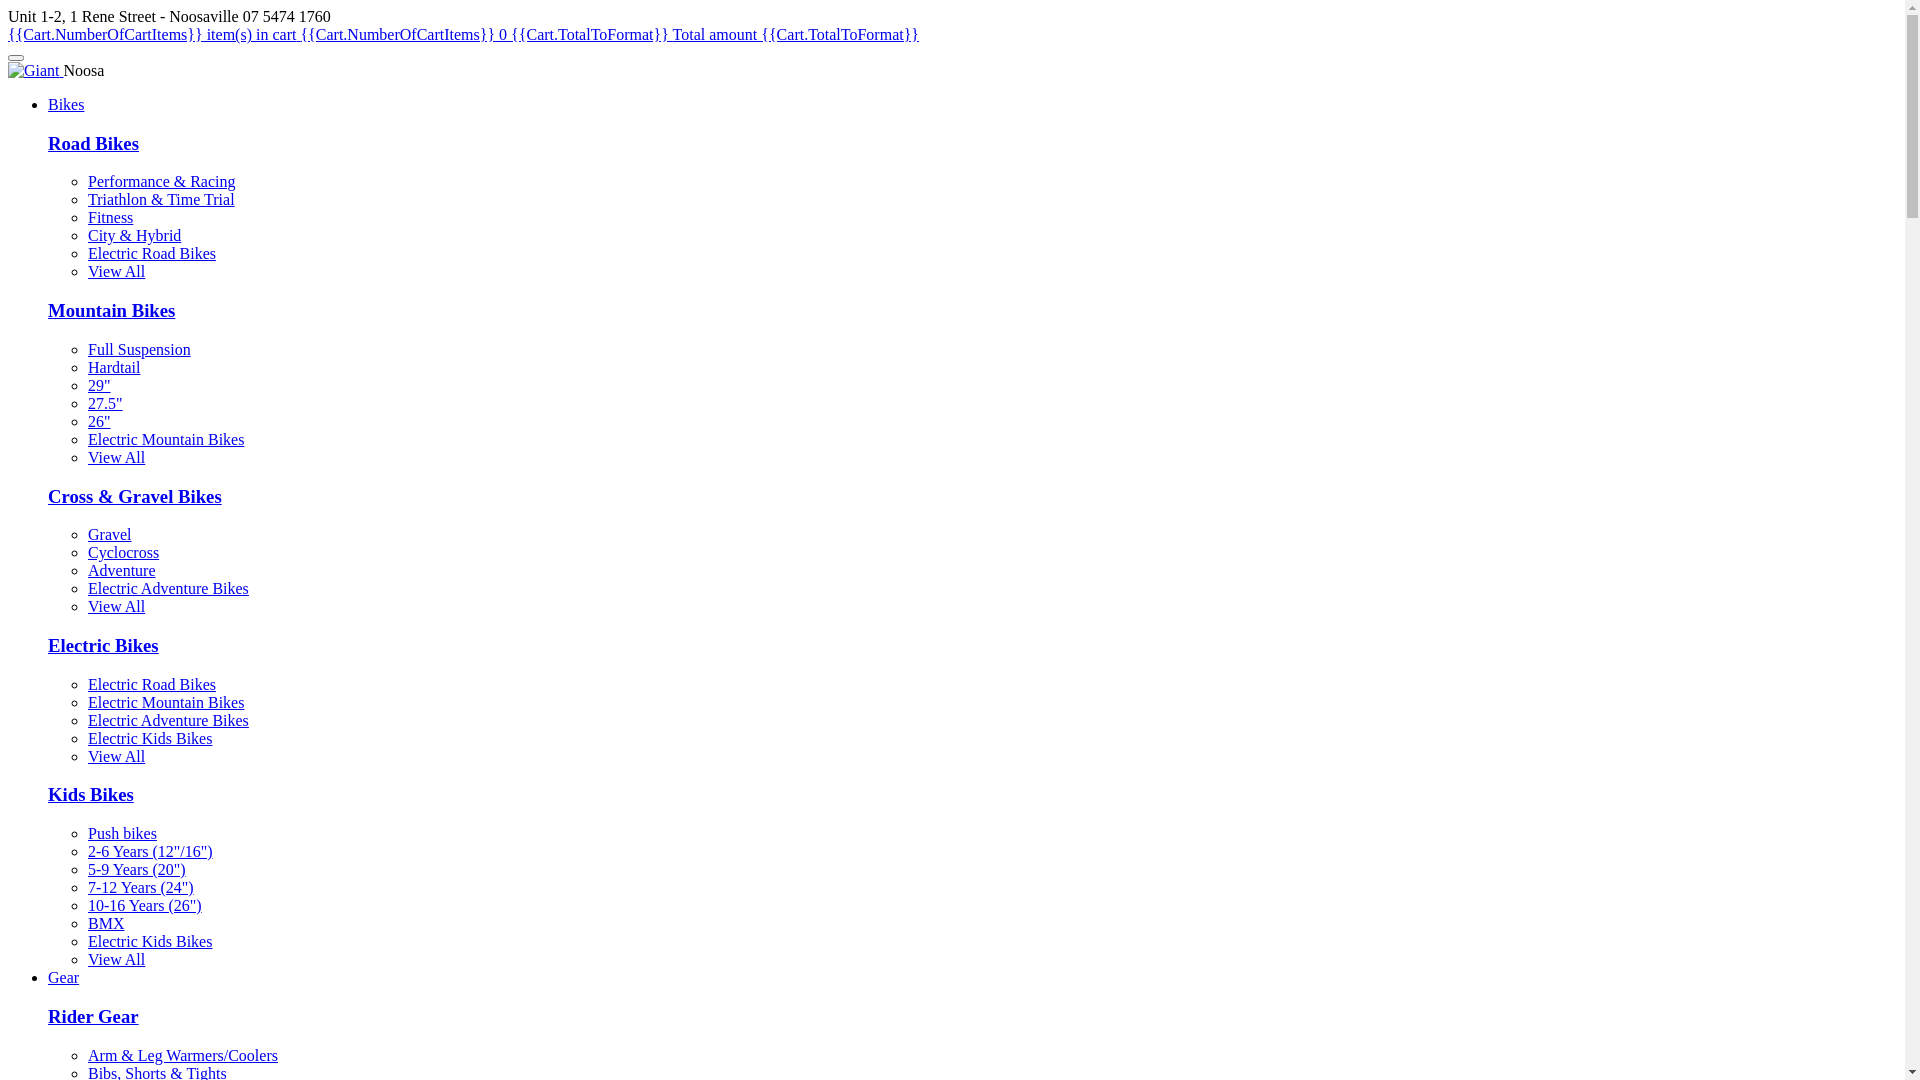 This screenshot has height=1080, width=1920. I want to click on Rider Gear, so click(94, 1016).